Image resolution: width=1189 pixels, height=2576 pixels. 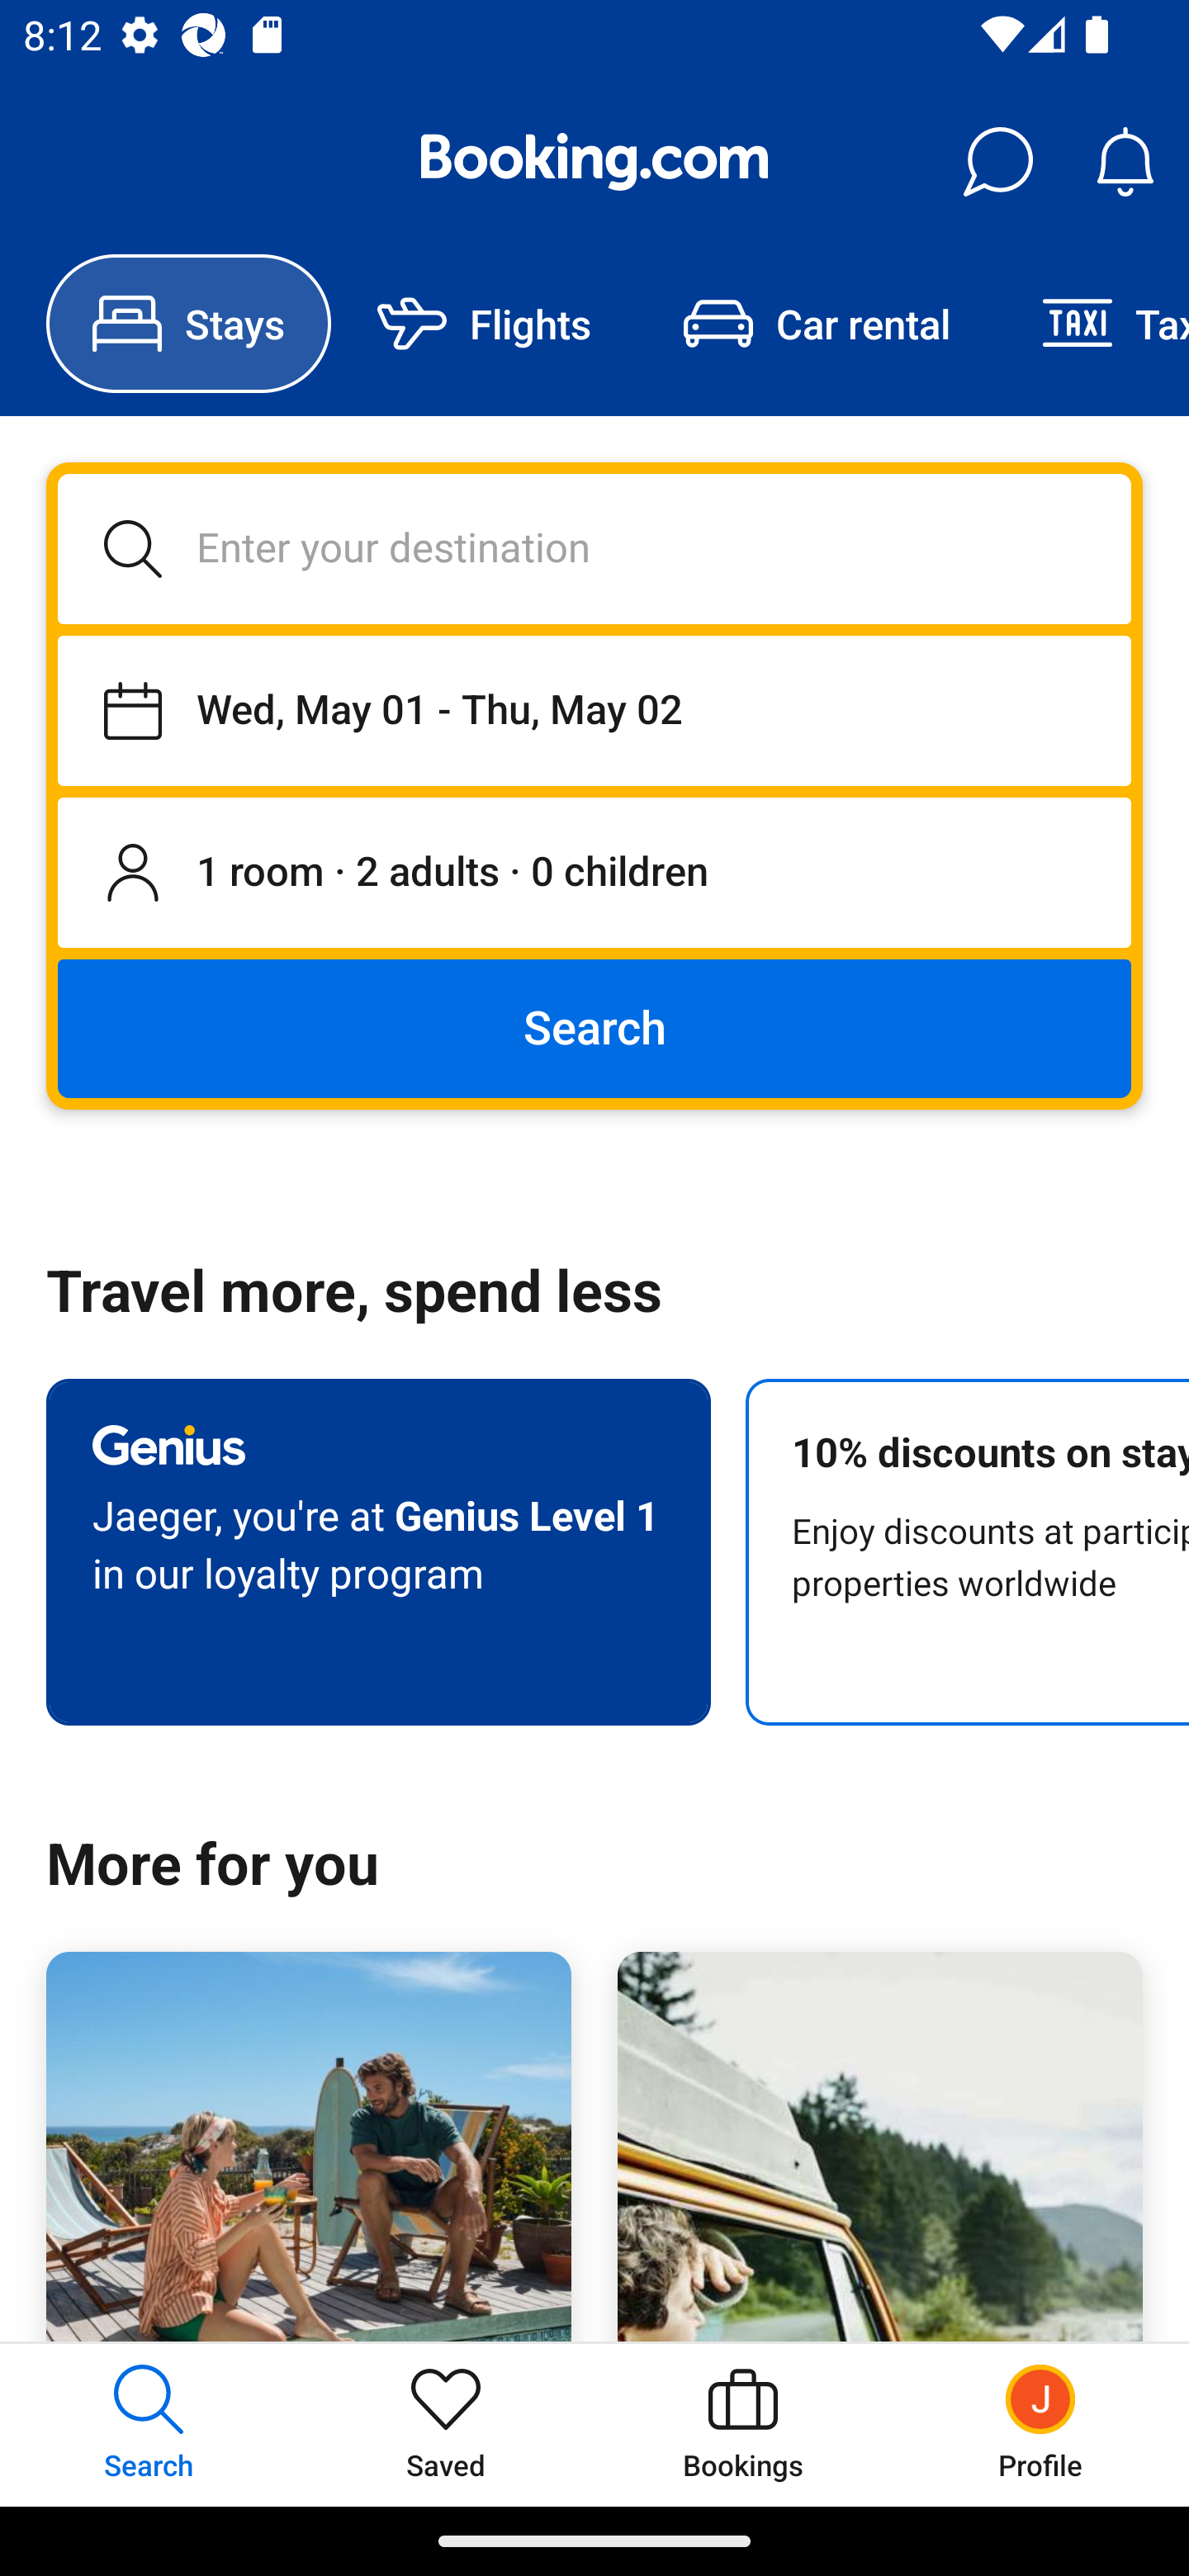 I want to click on Search, so click(x=594, y=1027).